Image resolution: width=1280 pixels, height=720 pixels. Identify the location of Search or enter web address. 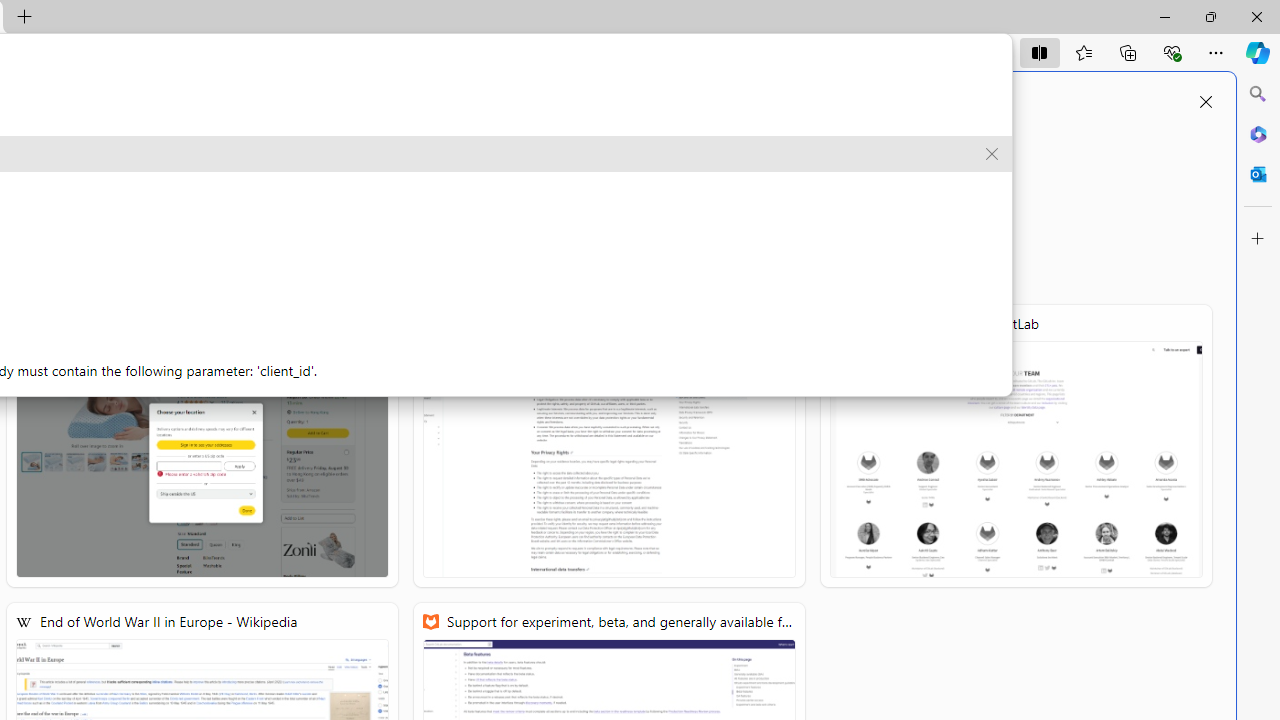
(610, 192).